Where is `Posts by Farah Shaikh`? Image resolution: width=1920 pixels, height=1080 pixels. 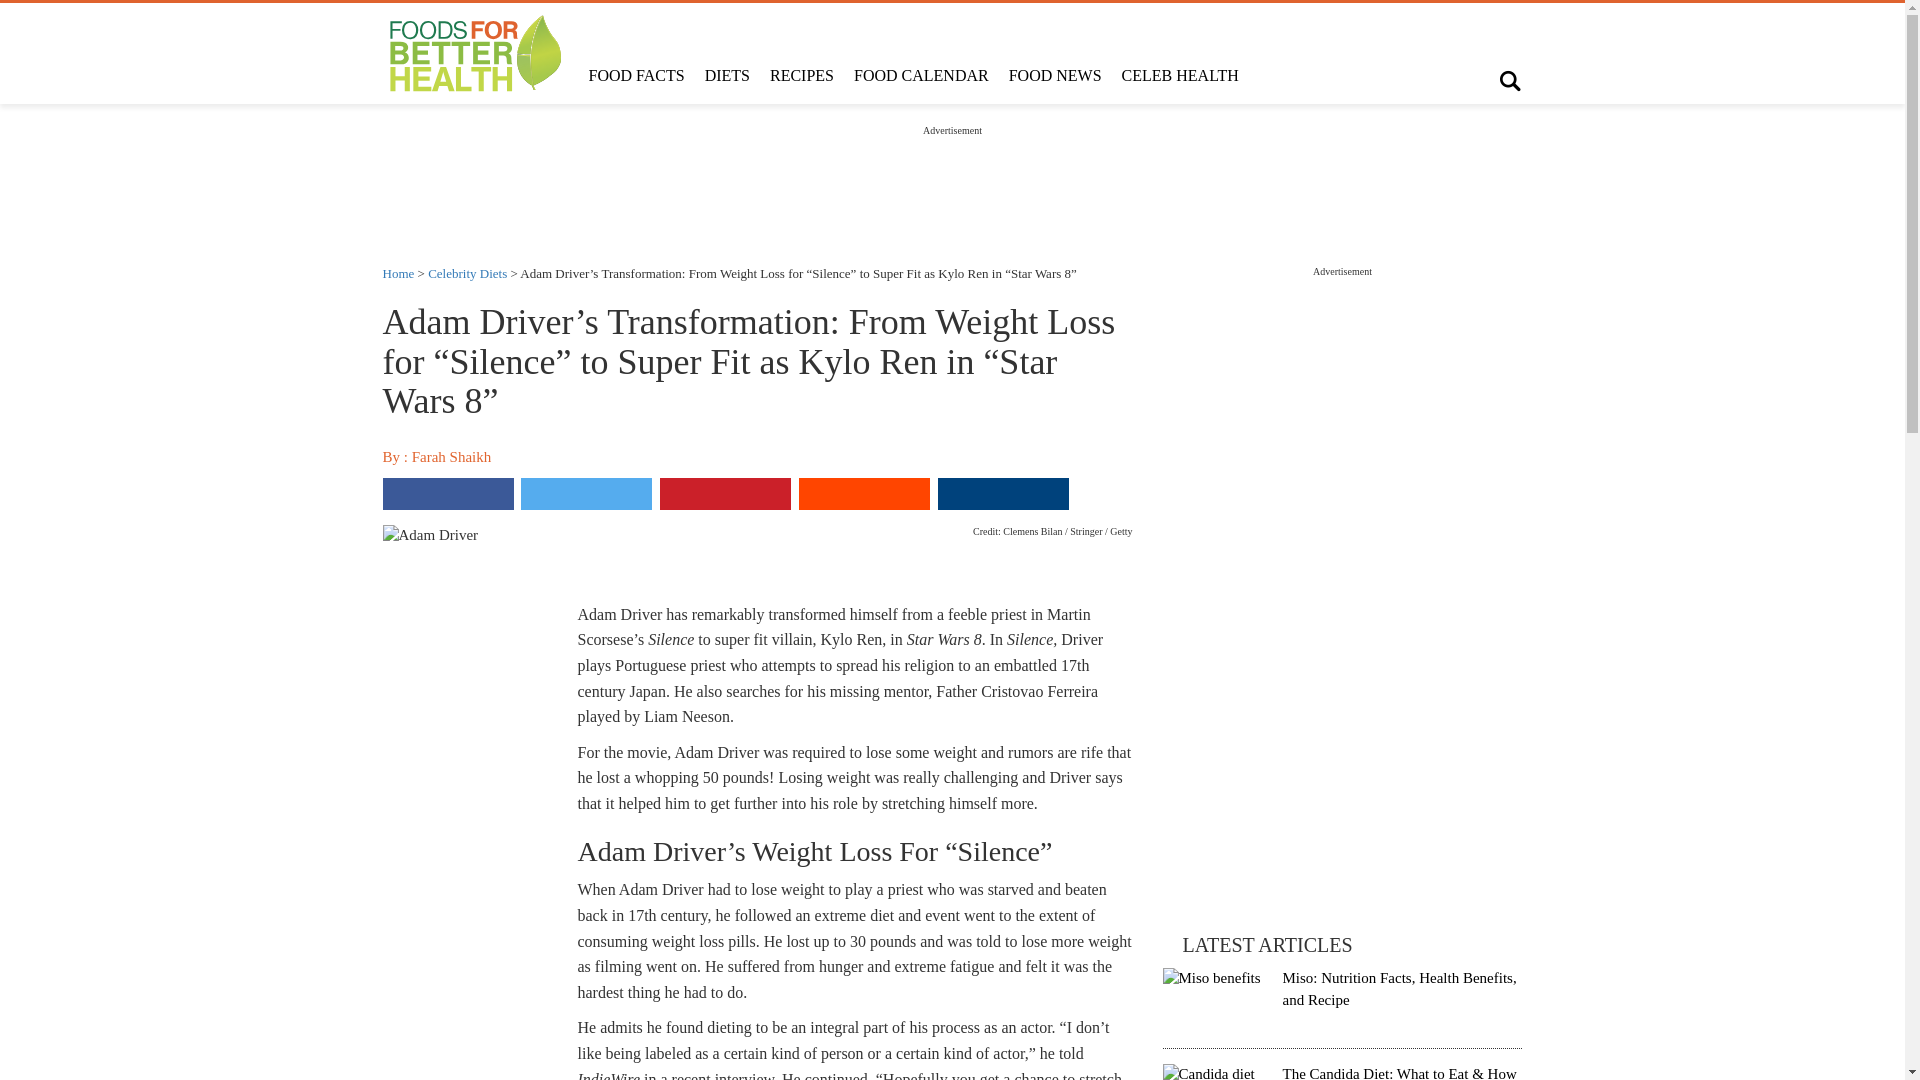
Posts by Farah Shaikh is located at coordinates (452, 457).